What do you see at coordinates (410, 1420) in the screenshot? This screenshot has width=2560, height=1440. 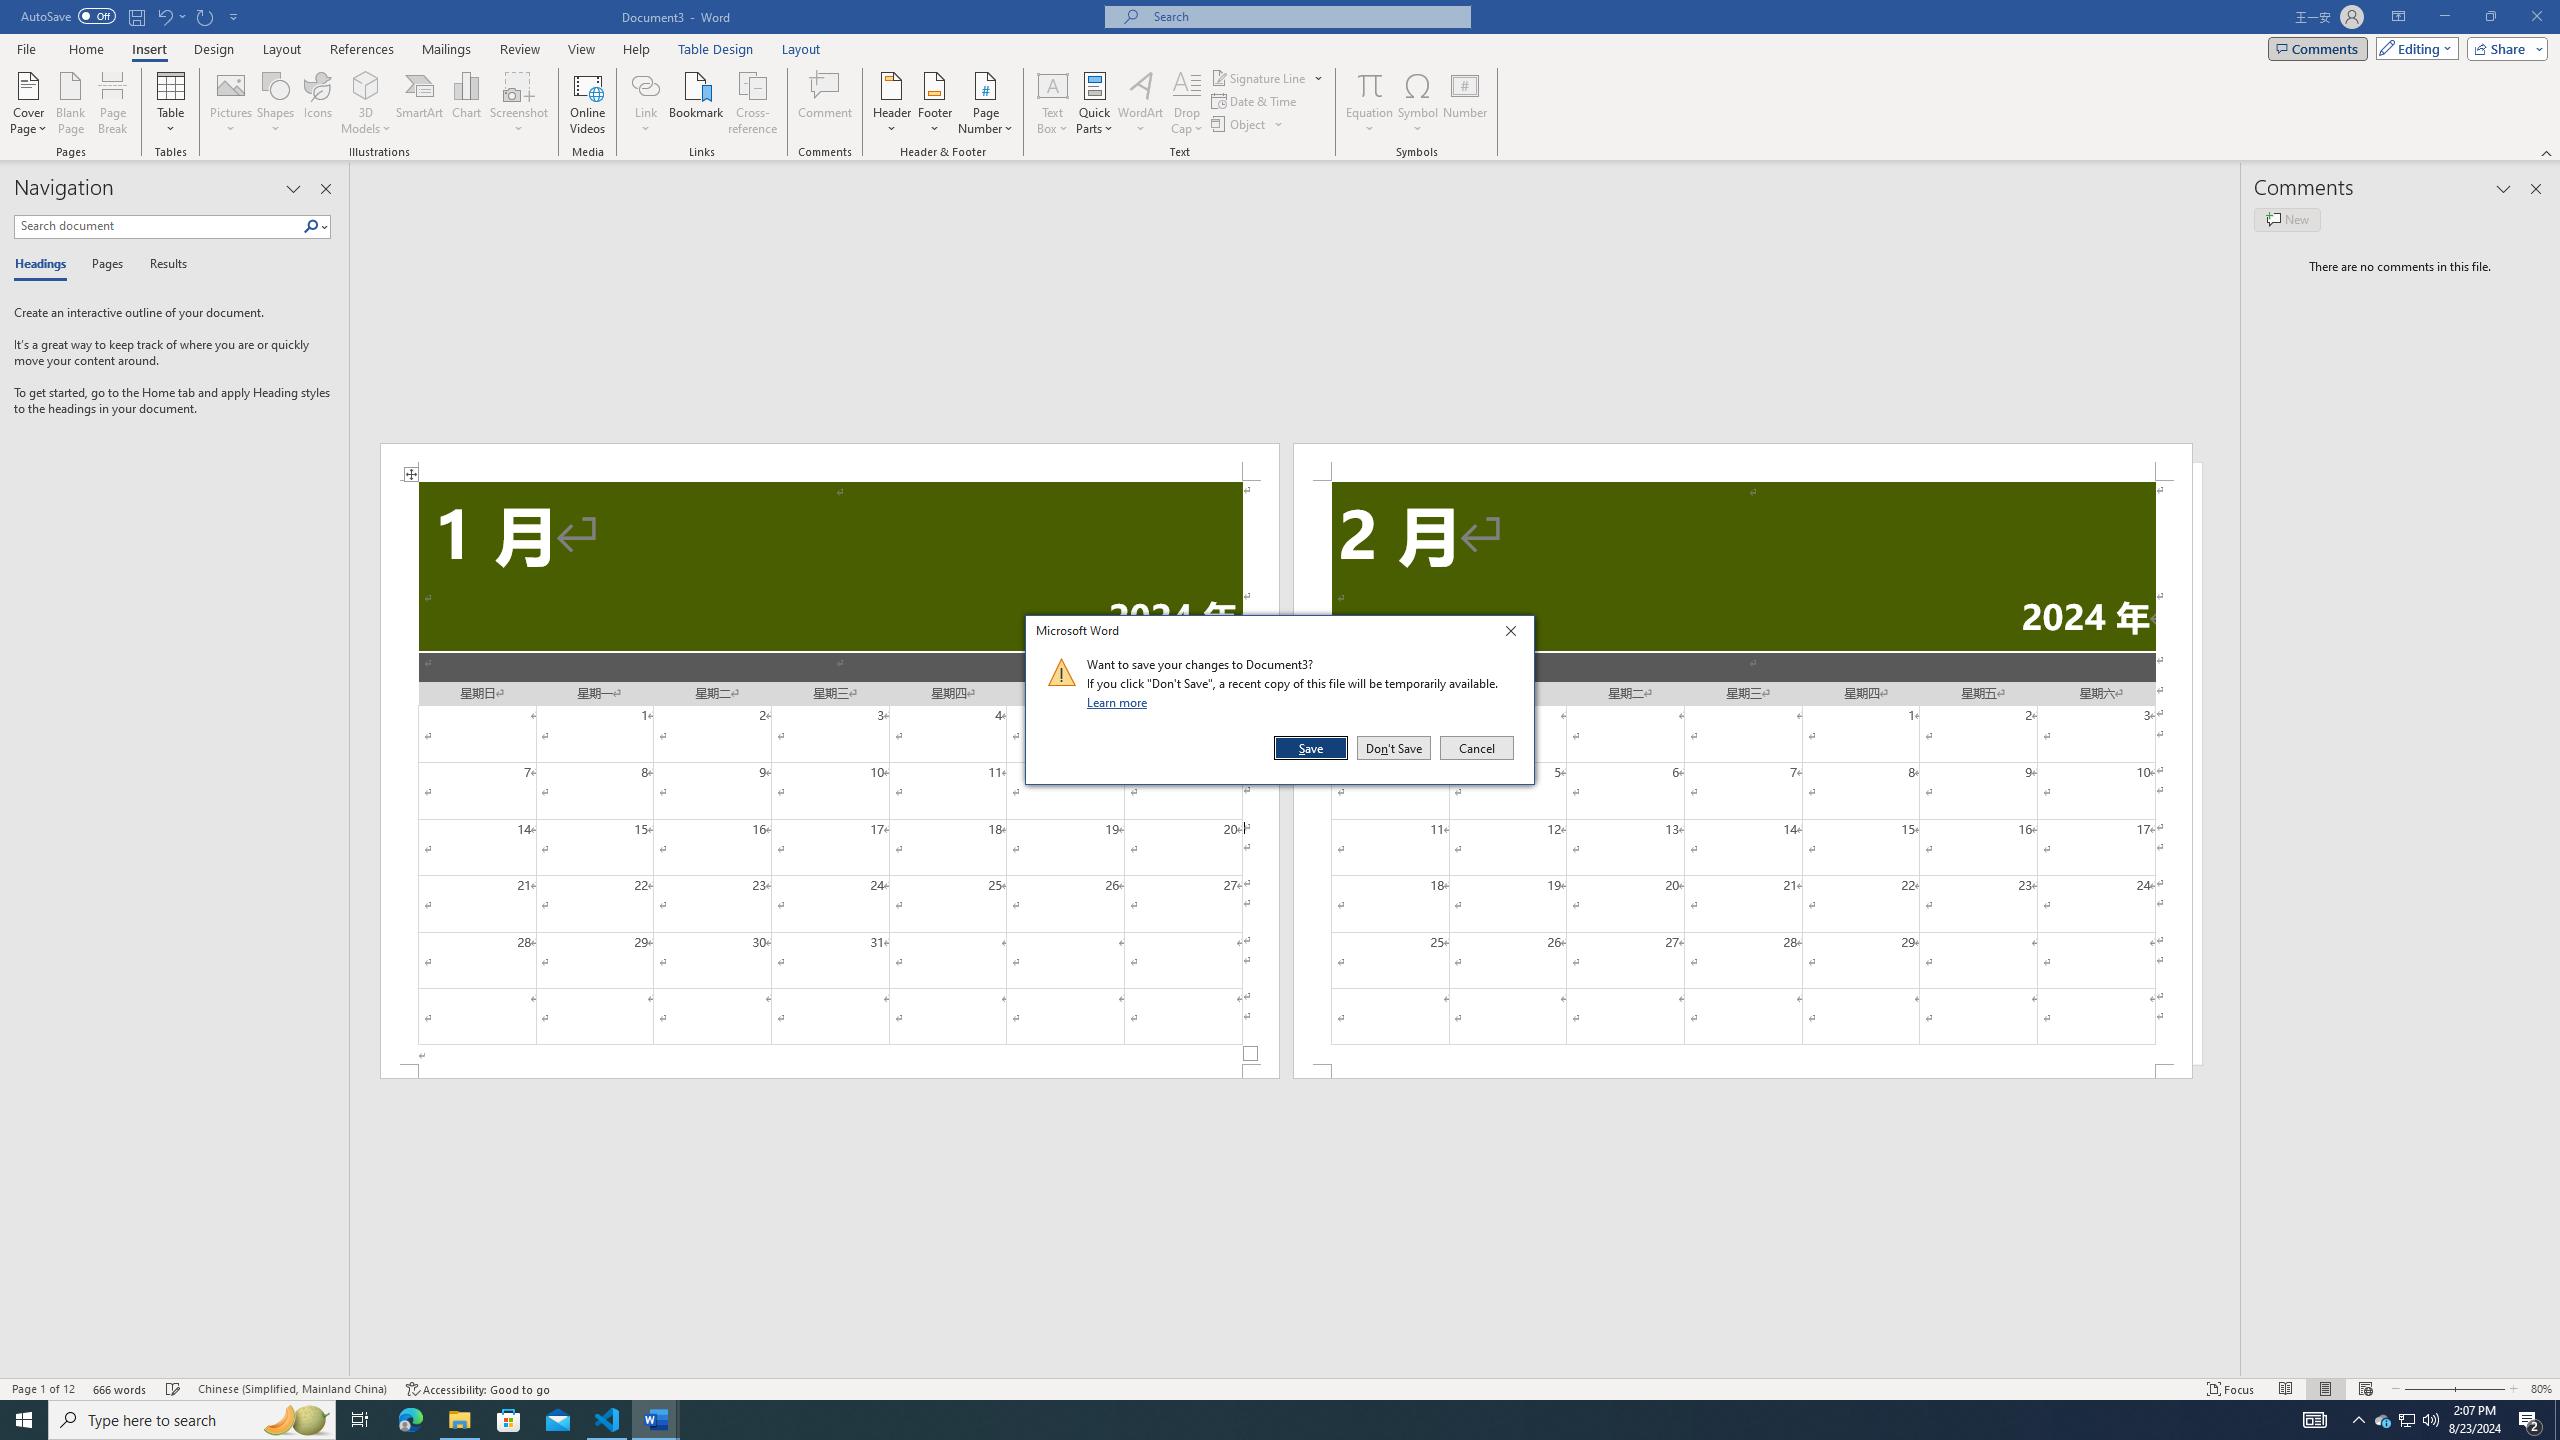 I see `Microsoft Edge` at bounding box center [410, 1420].